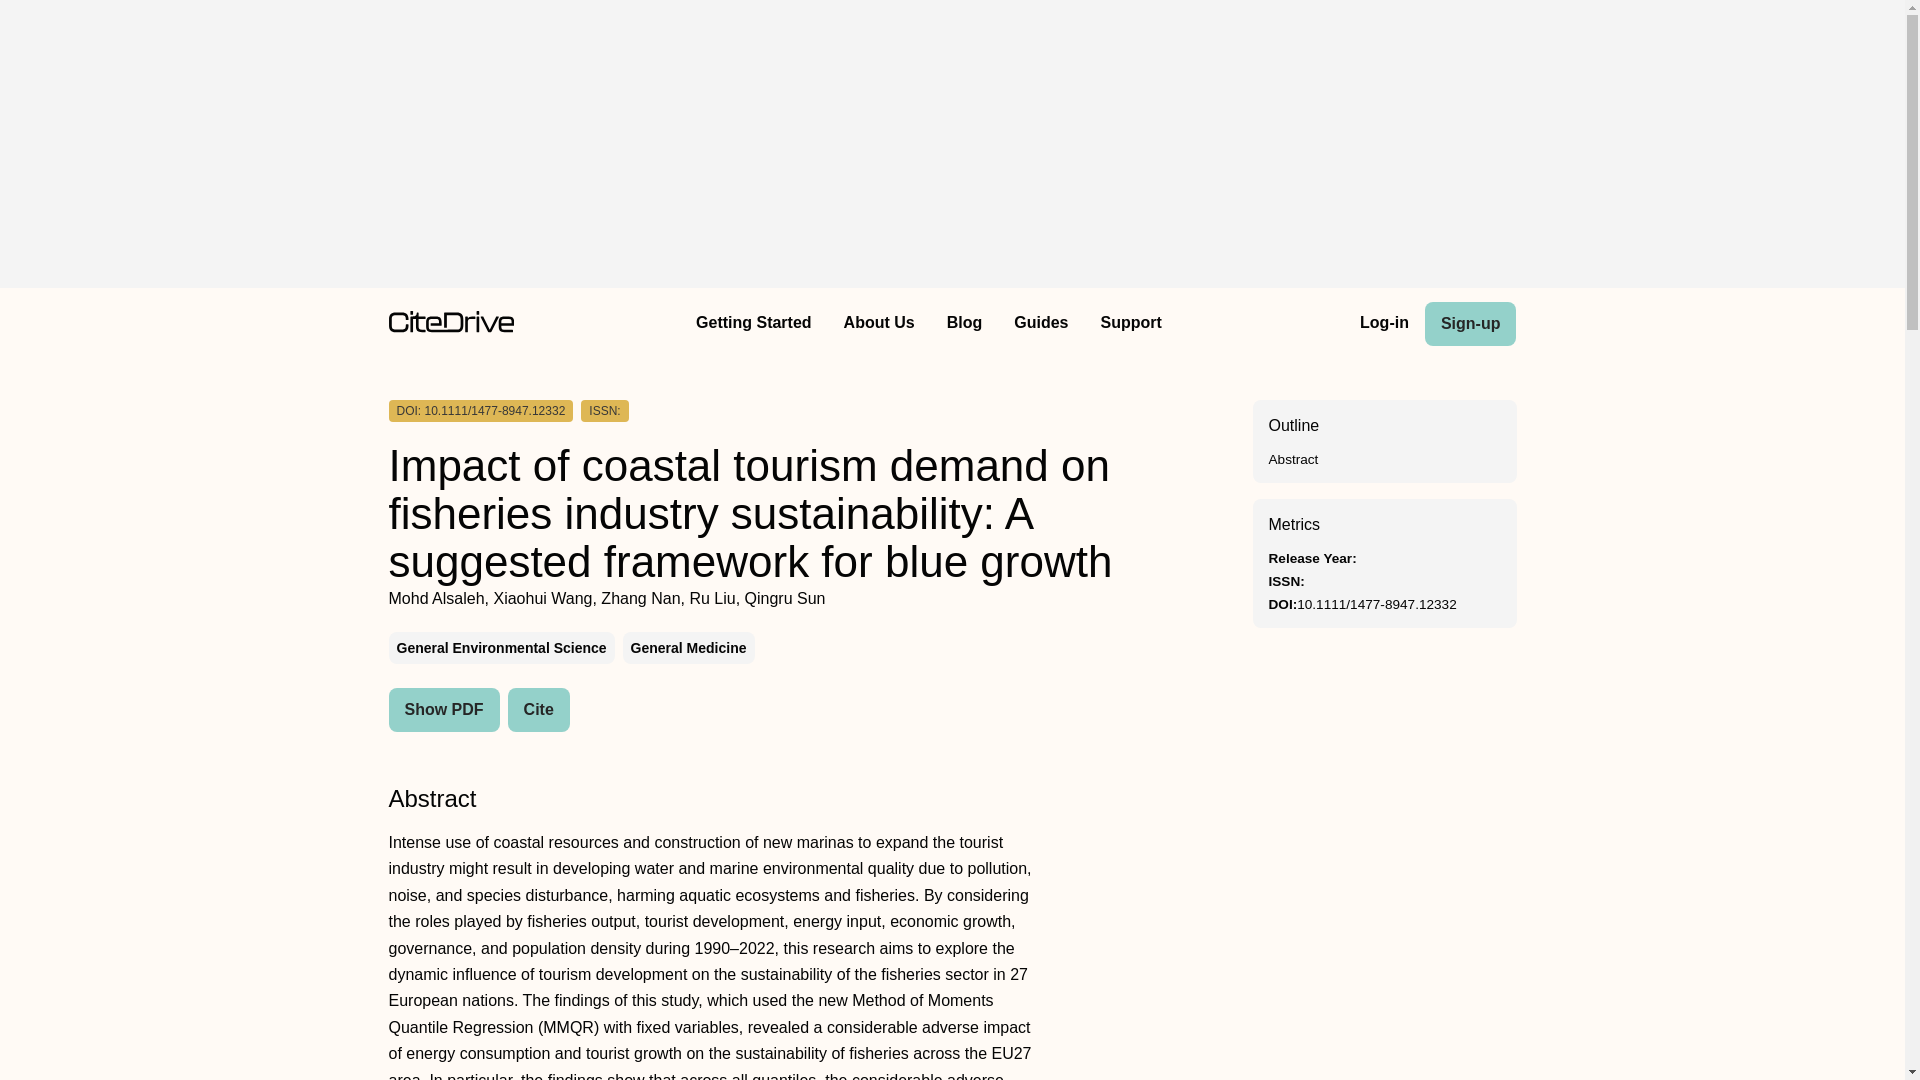 Image resolution: width=1920 pixels, height=1080 pixels. Describe the element at coordinates (879, 324) in the screenshot. I see `About Us` at that location.